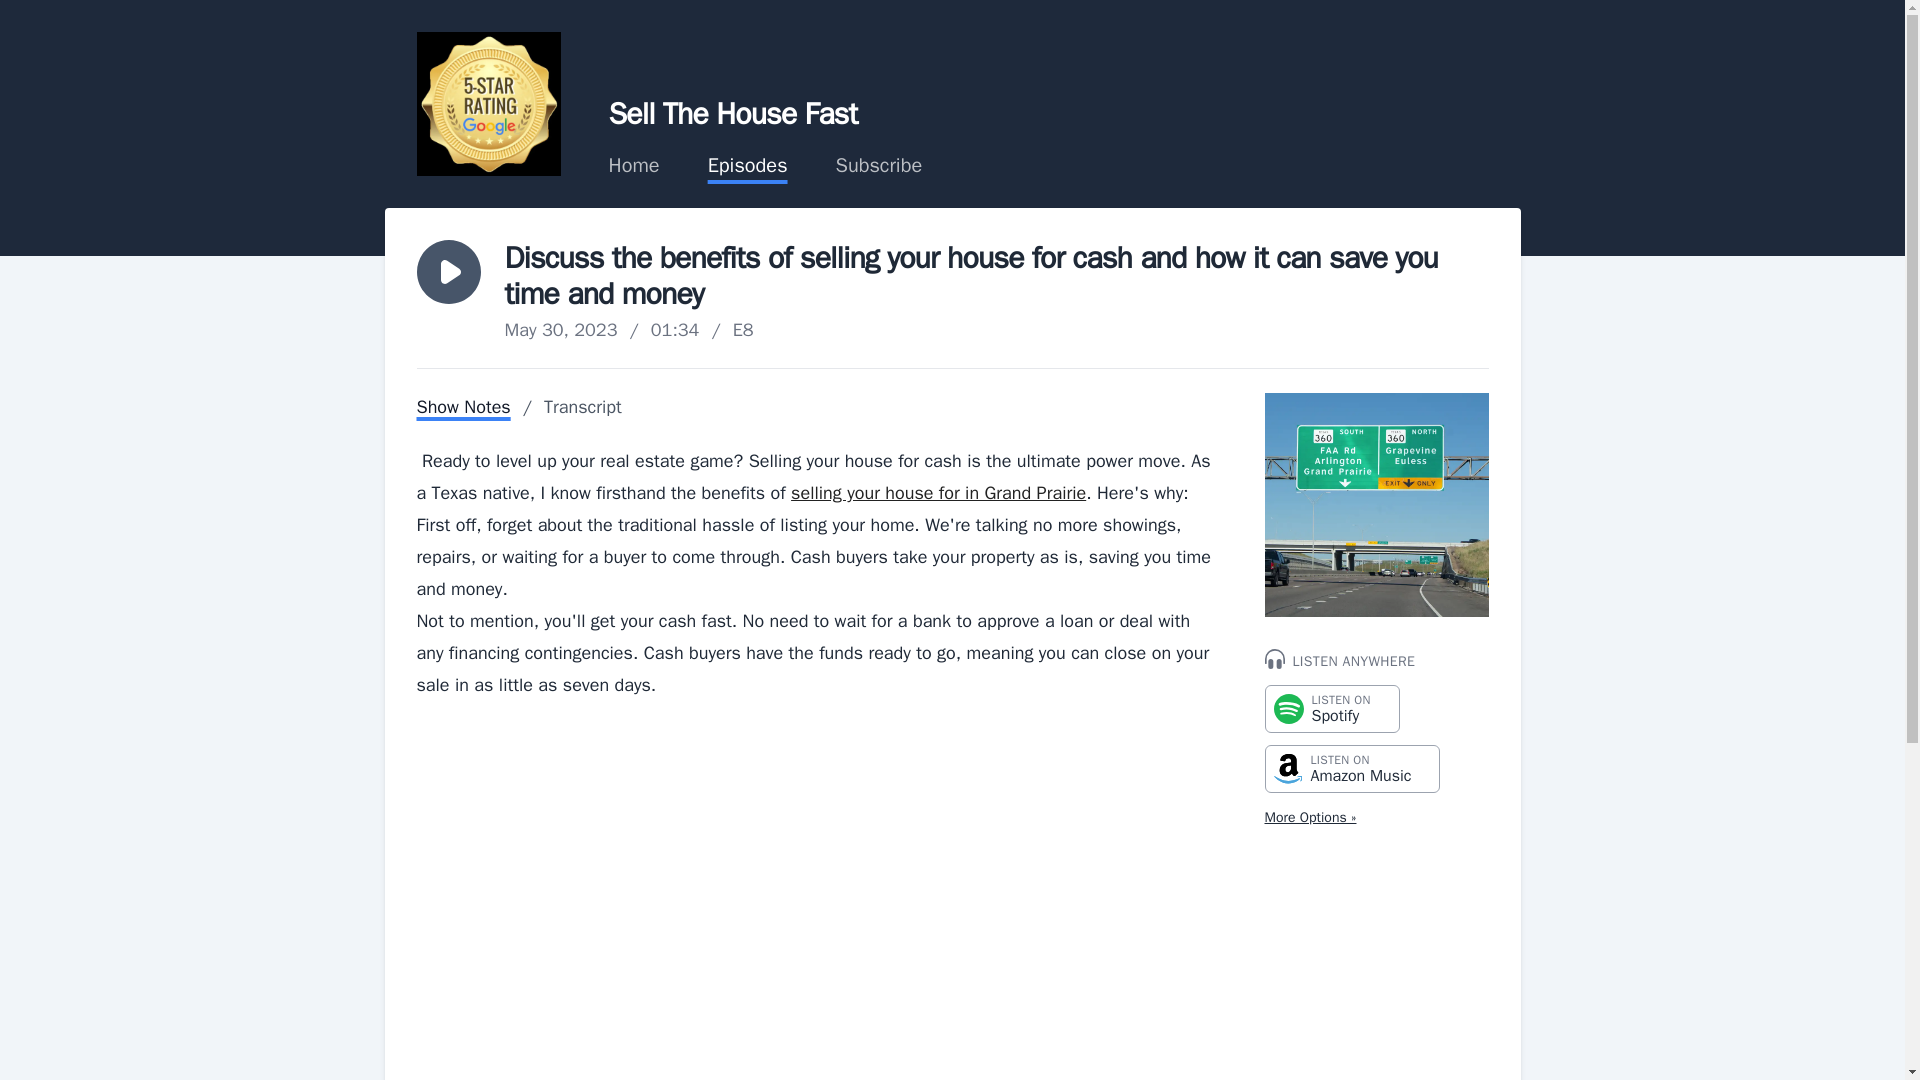 This screenshot has width=1920, height=1080. What do you see at coordinates (582, 407) in the screenshot?
I see `Listen to Sell The House Fast on Spotify` at bounding box center [582, 407].